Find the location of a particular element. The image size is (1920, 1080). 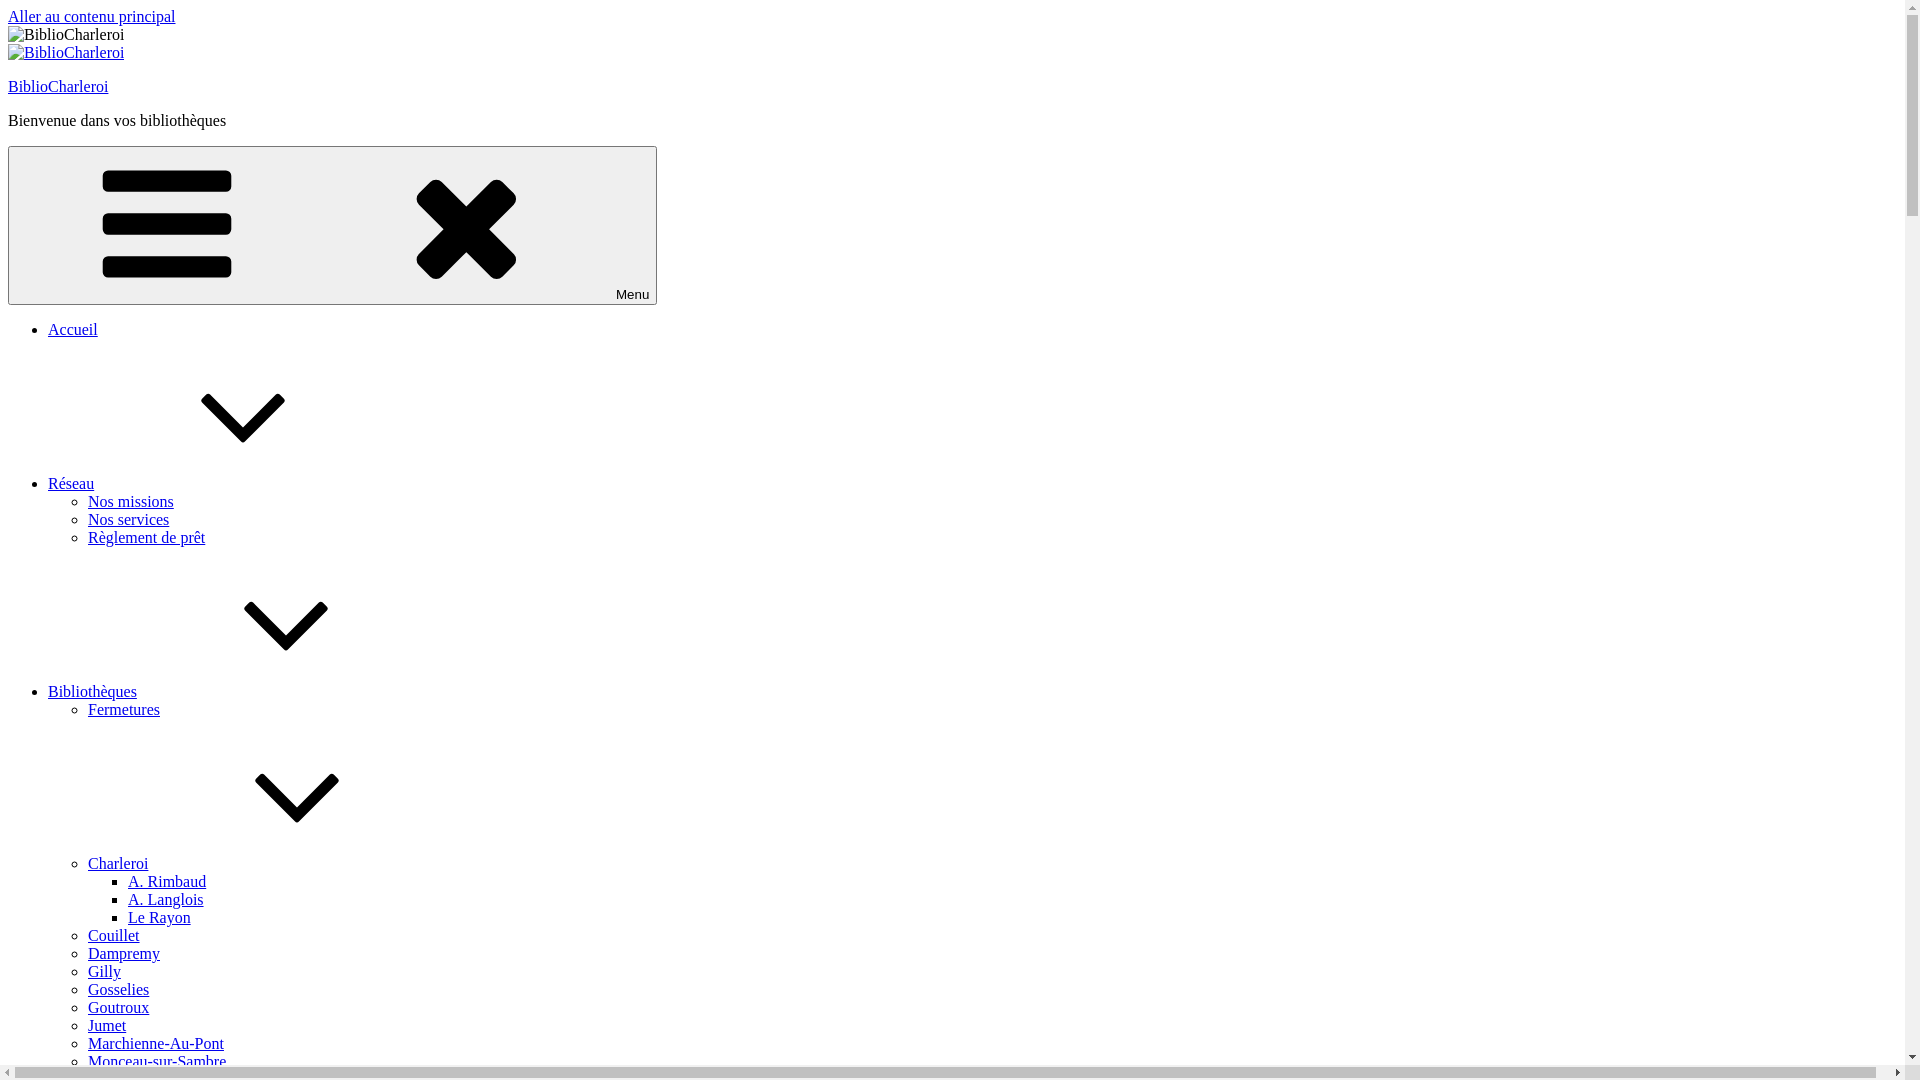

Menu is located at coordinates (332, 226).